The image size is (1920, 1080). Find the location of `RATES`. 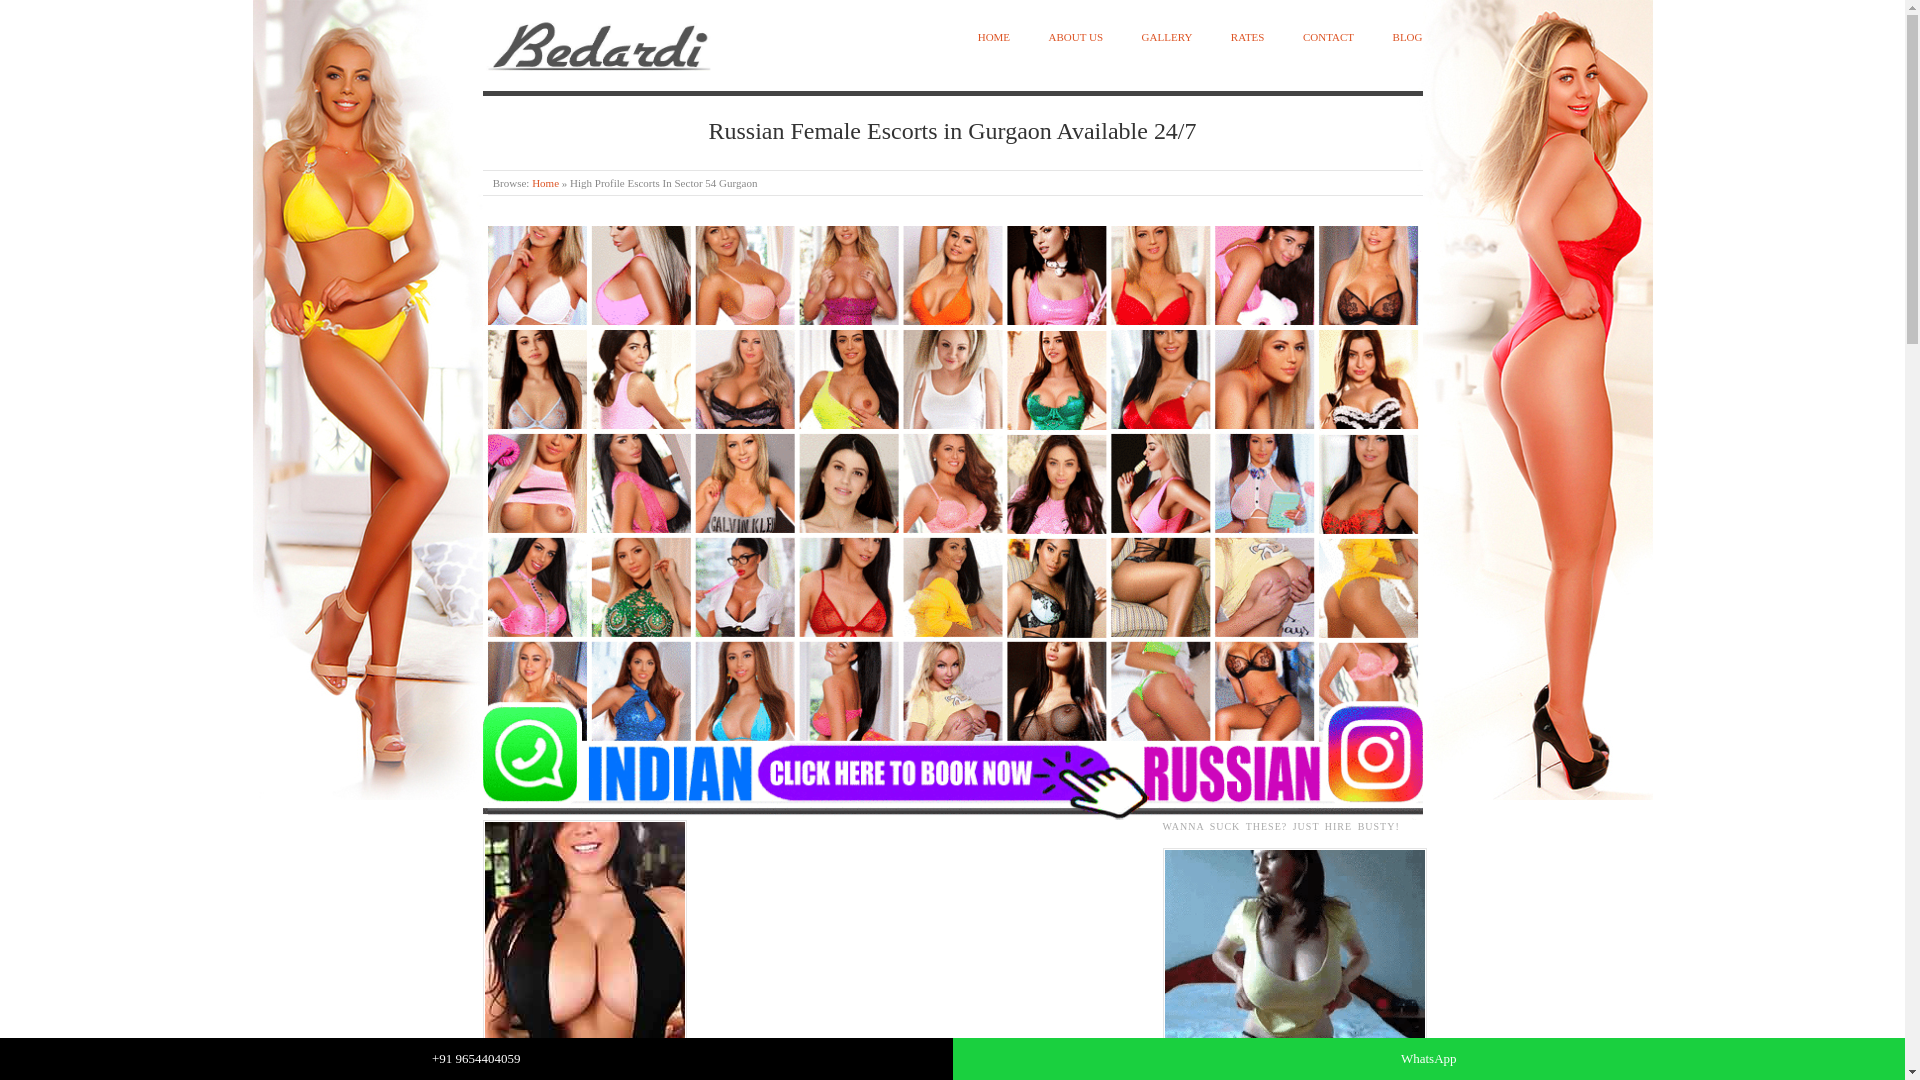

RATES is located at coordinates (1248, 38).